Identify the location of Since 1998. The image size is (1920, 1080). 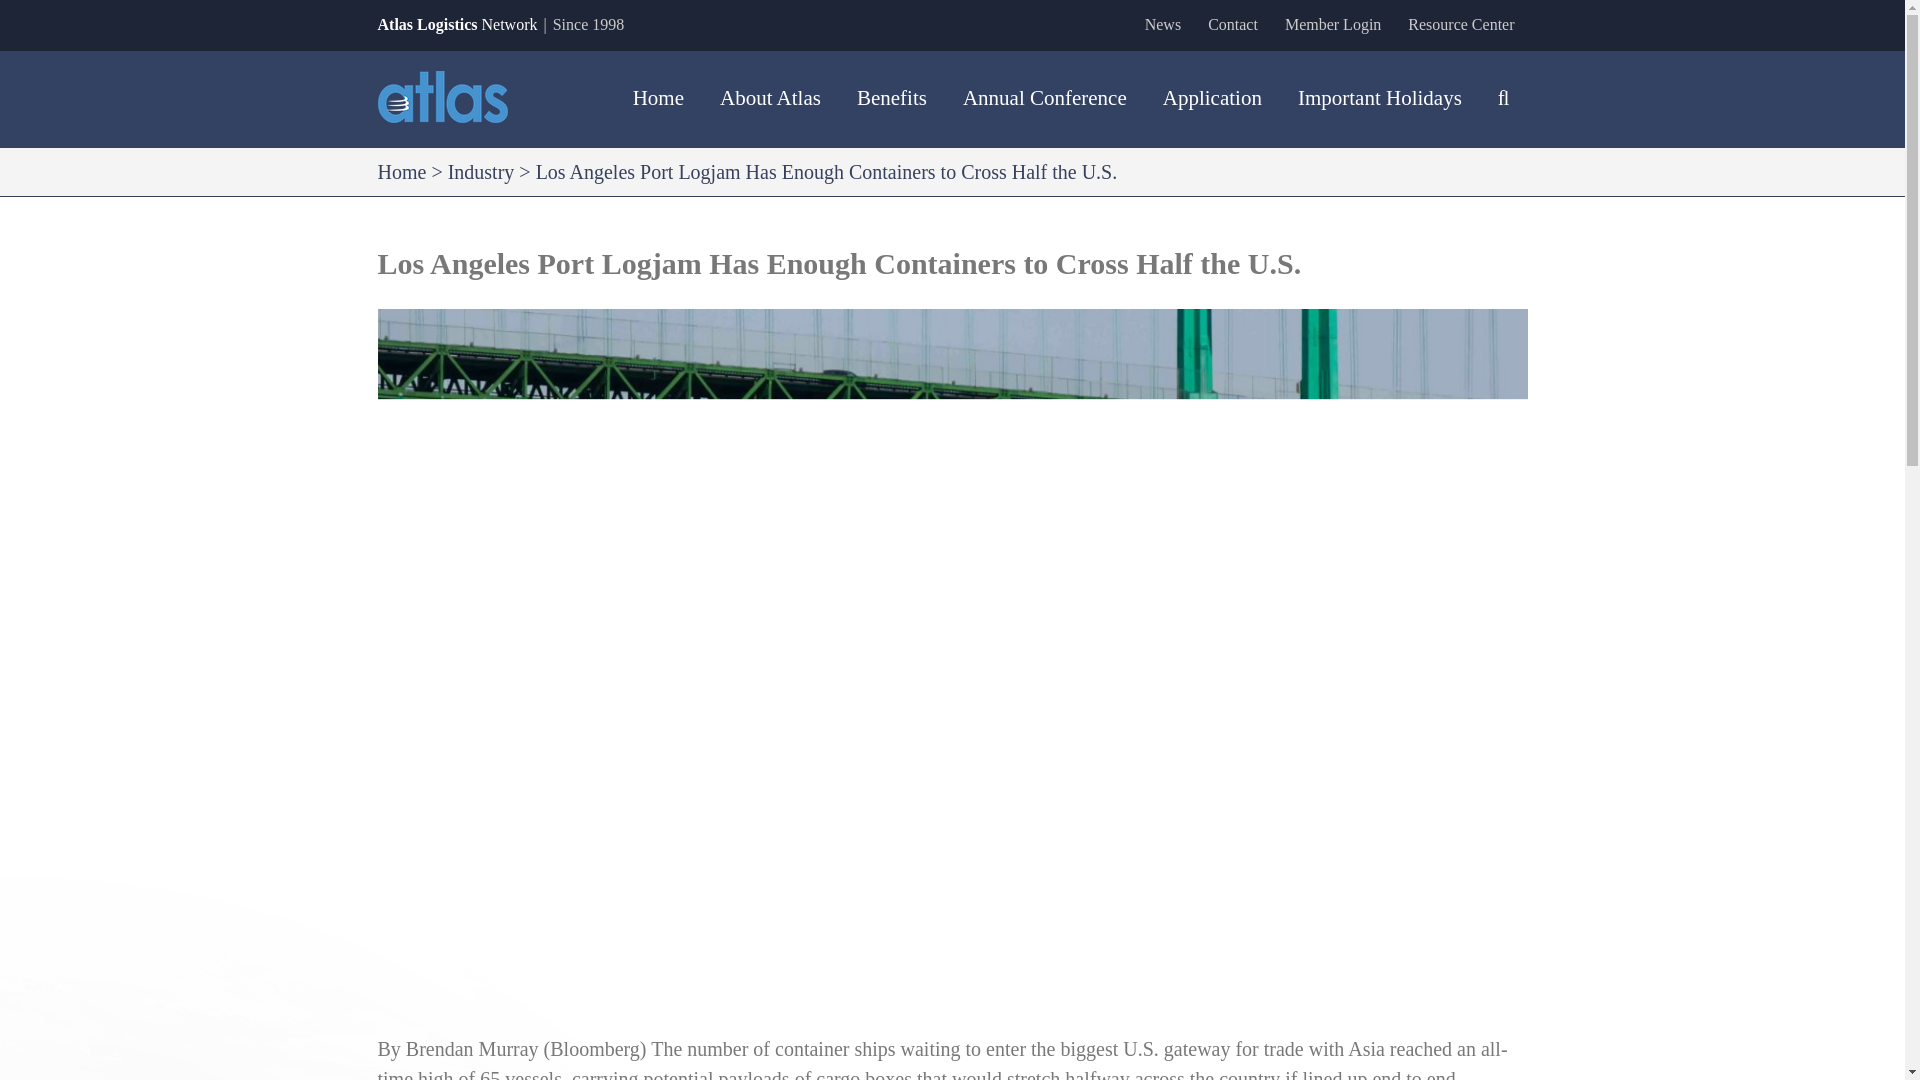
(588, 24).